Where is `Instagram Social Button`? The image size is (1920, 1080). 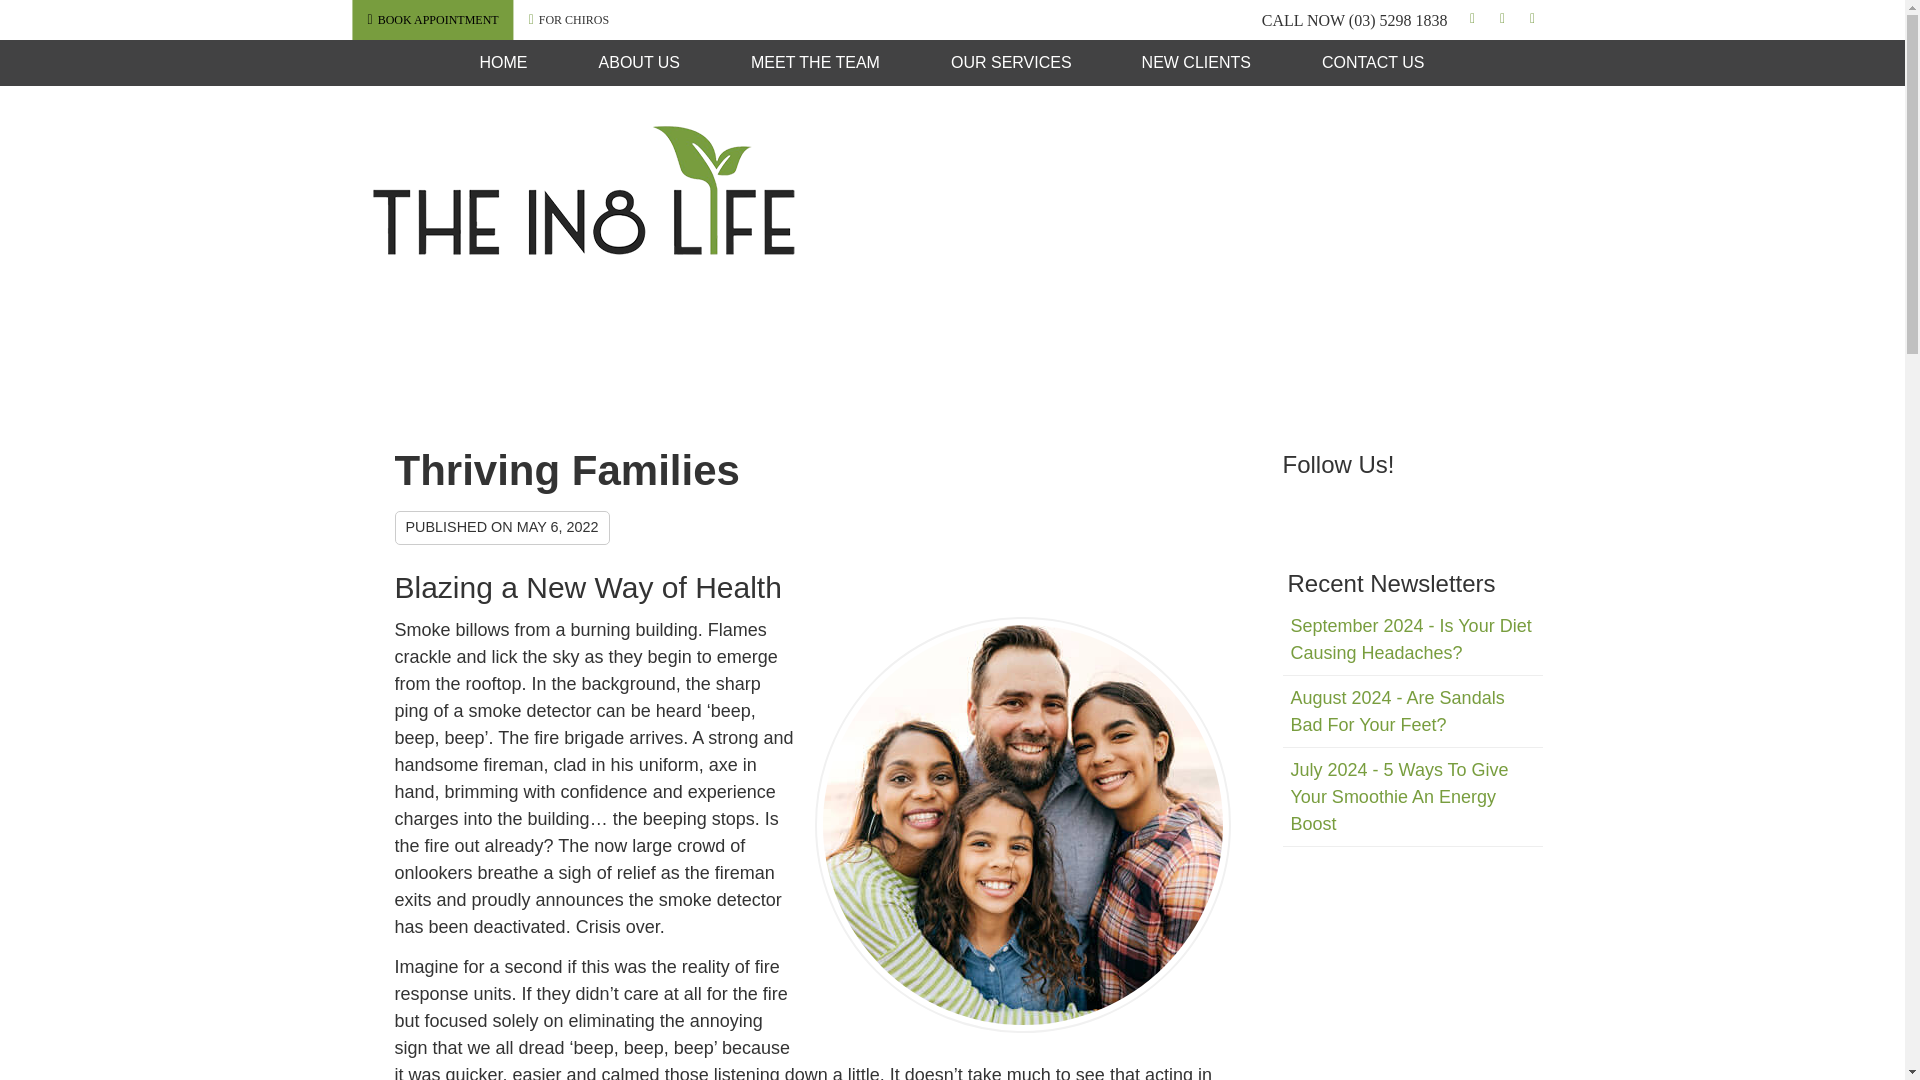
Instagram Social Button is located at coordinates (1502, 20).